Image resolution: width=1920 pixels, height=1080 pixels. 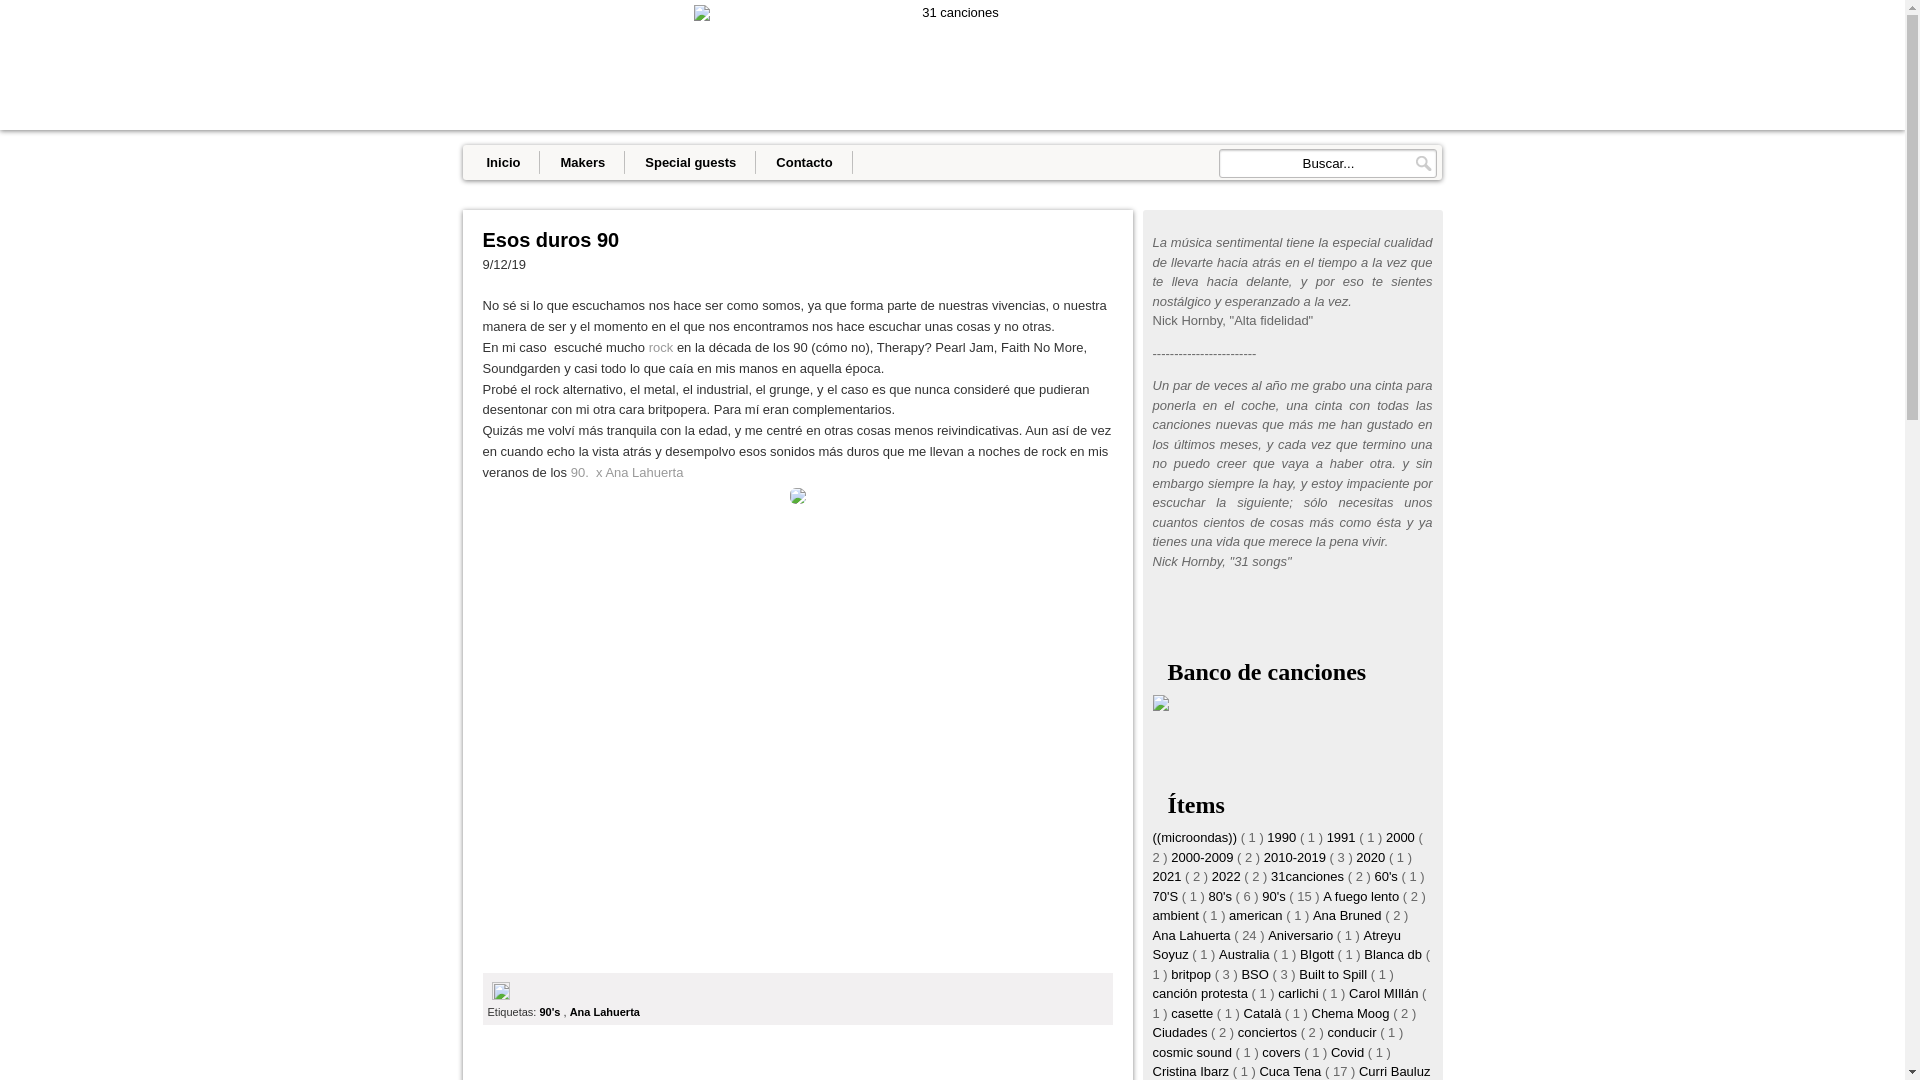 I want to click on 2021, so click(x=1168, y=876).